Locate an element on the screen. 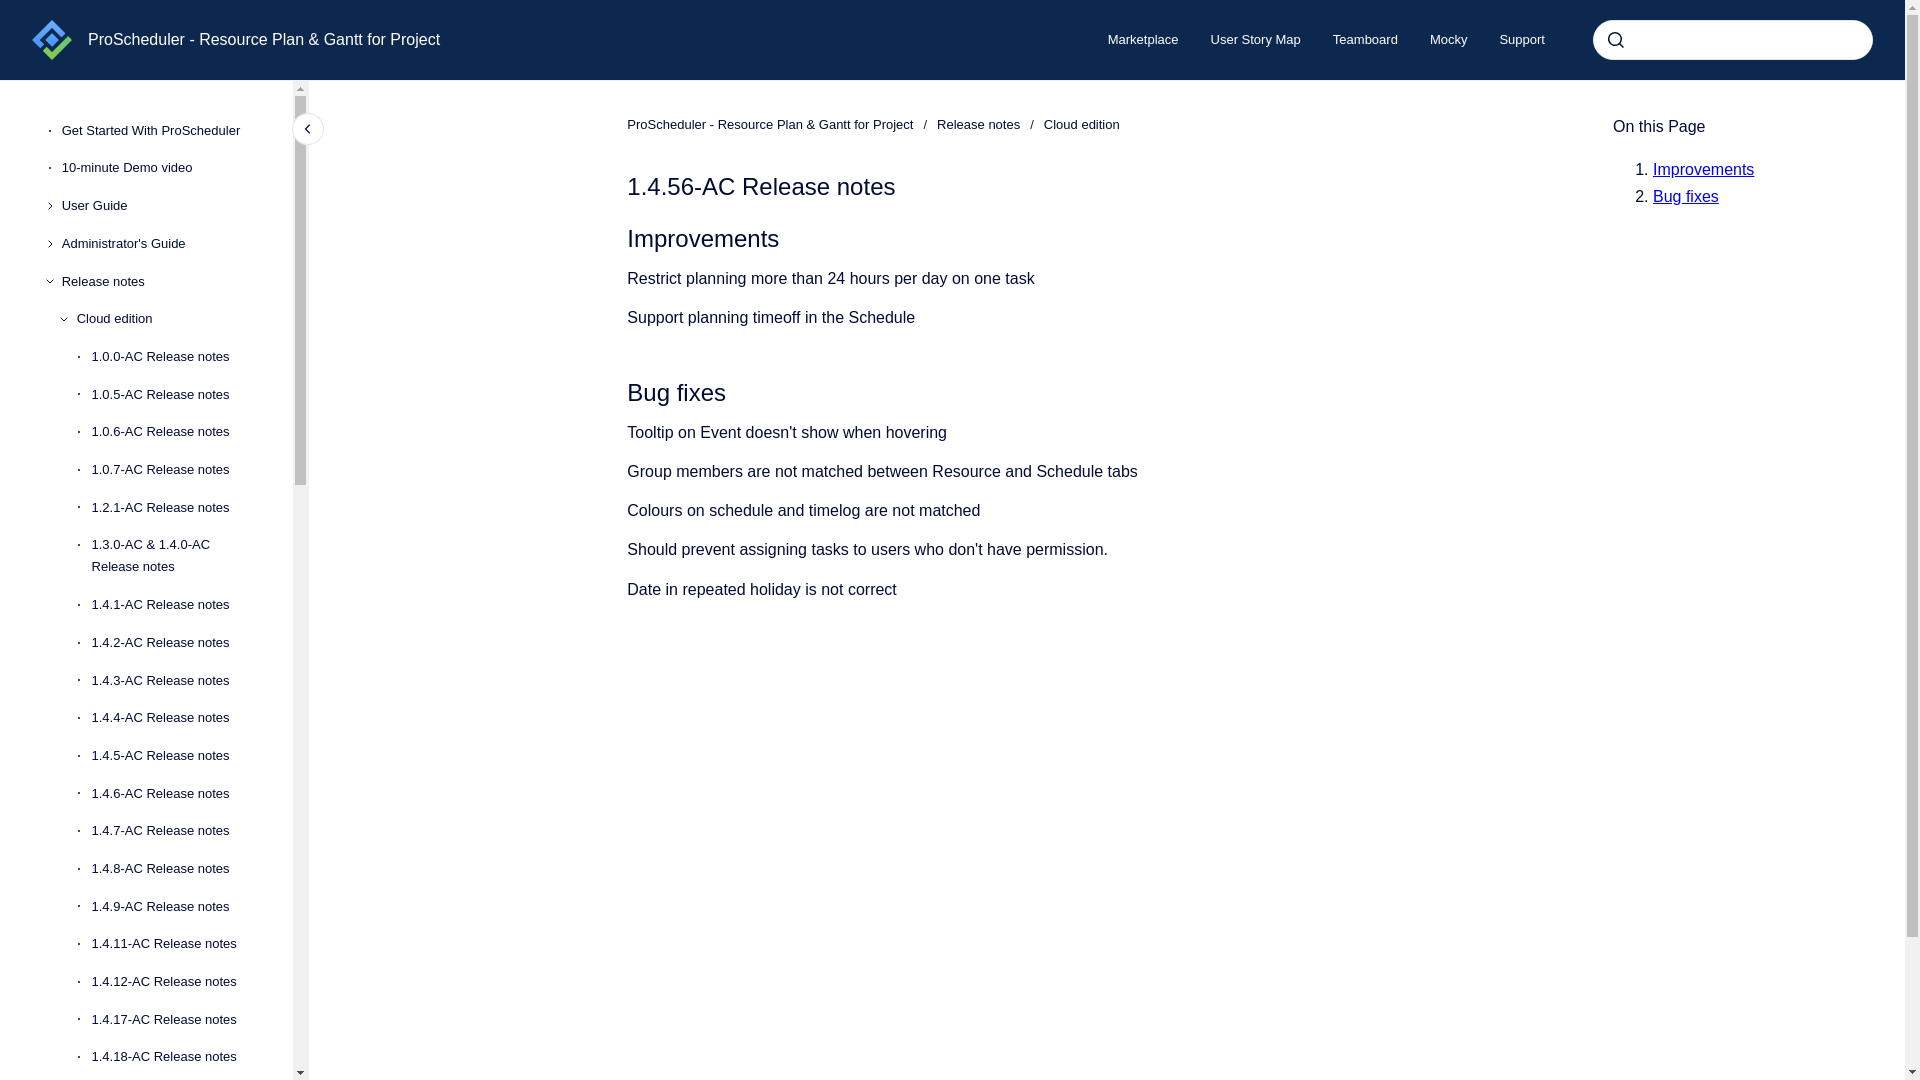 This screenshot has height=1080, width=1920. User Story Map is located at coordinates (1256, 40).